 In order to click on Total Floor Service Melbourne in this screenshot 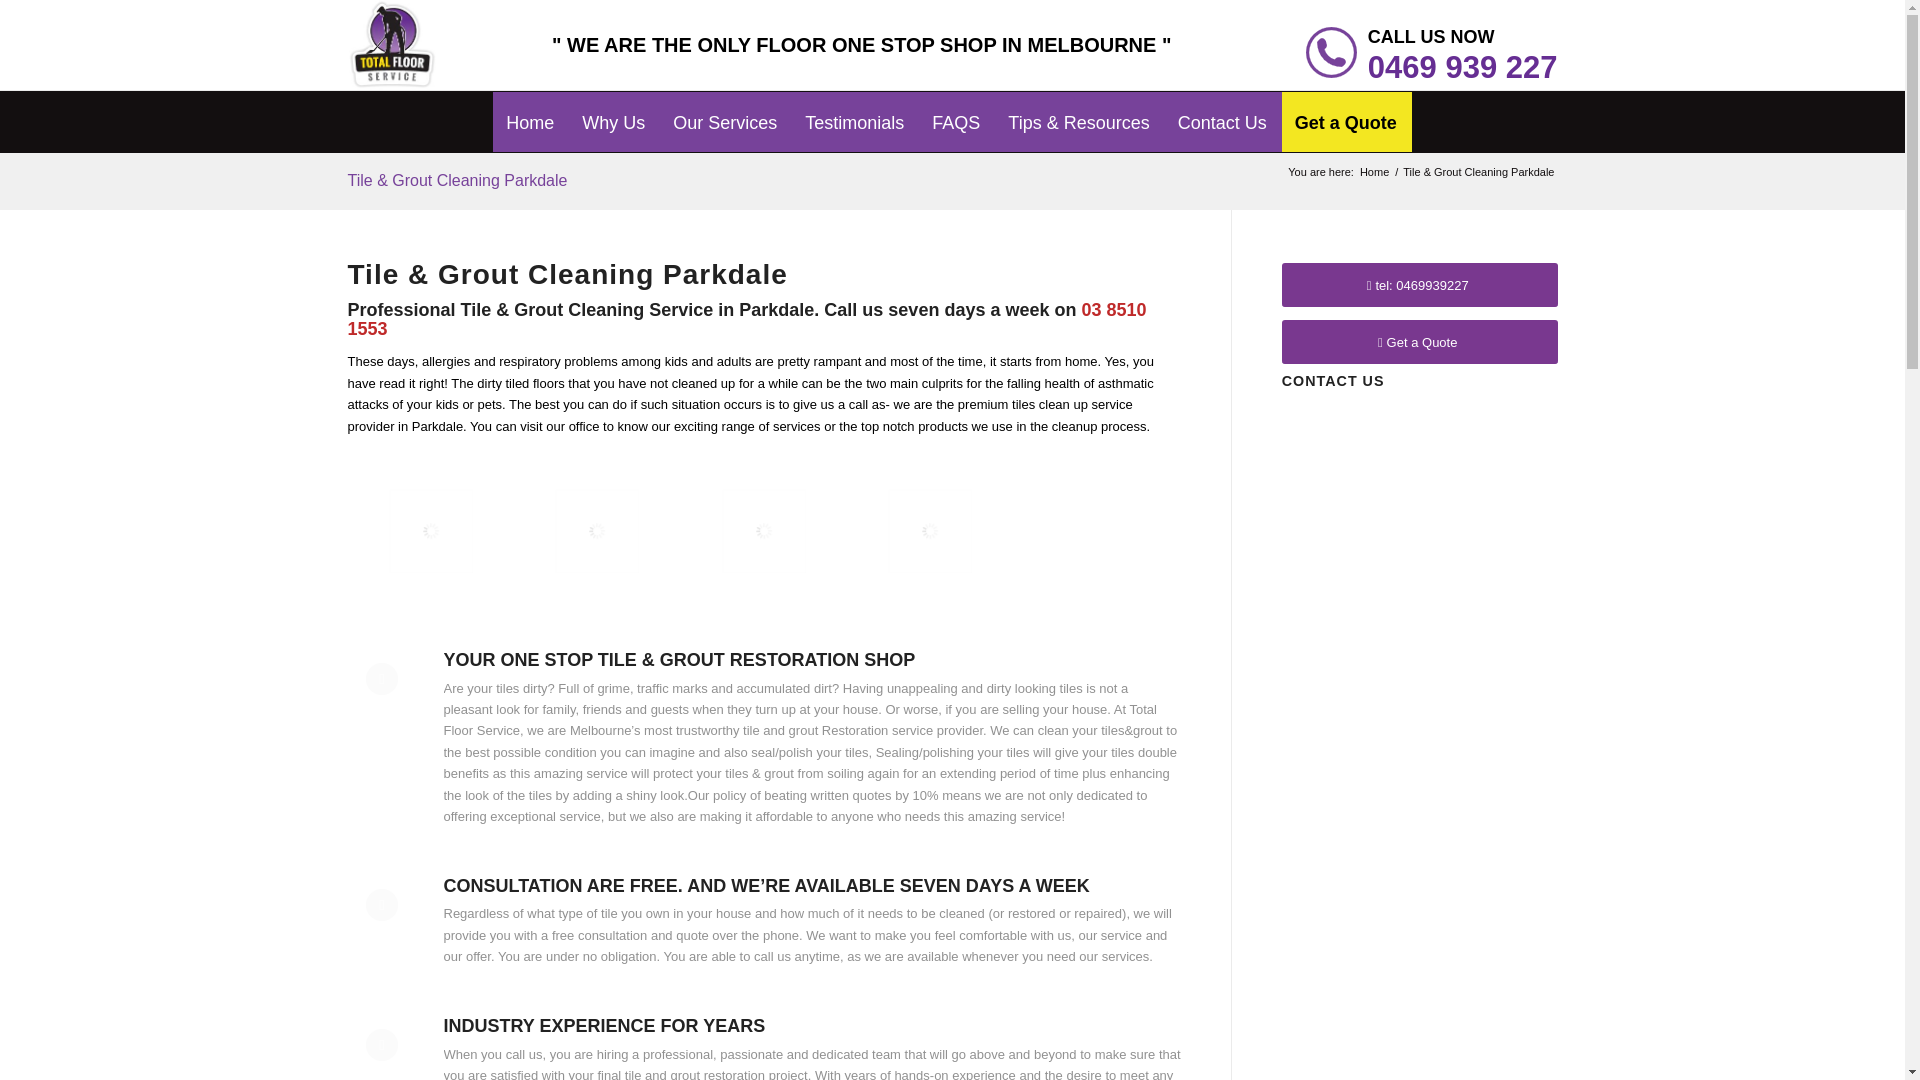, I will do `click(1374, 172)`.